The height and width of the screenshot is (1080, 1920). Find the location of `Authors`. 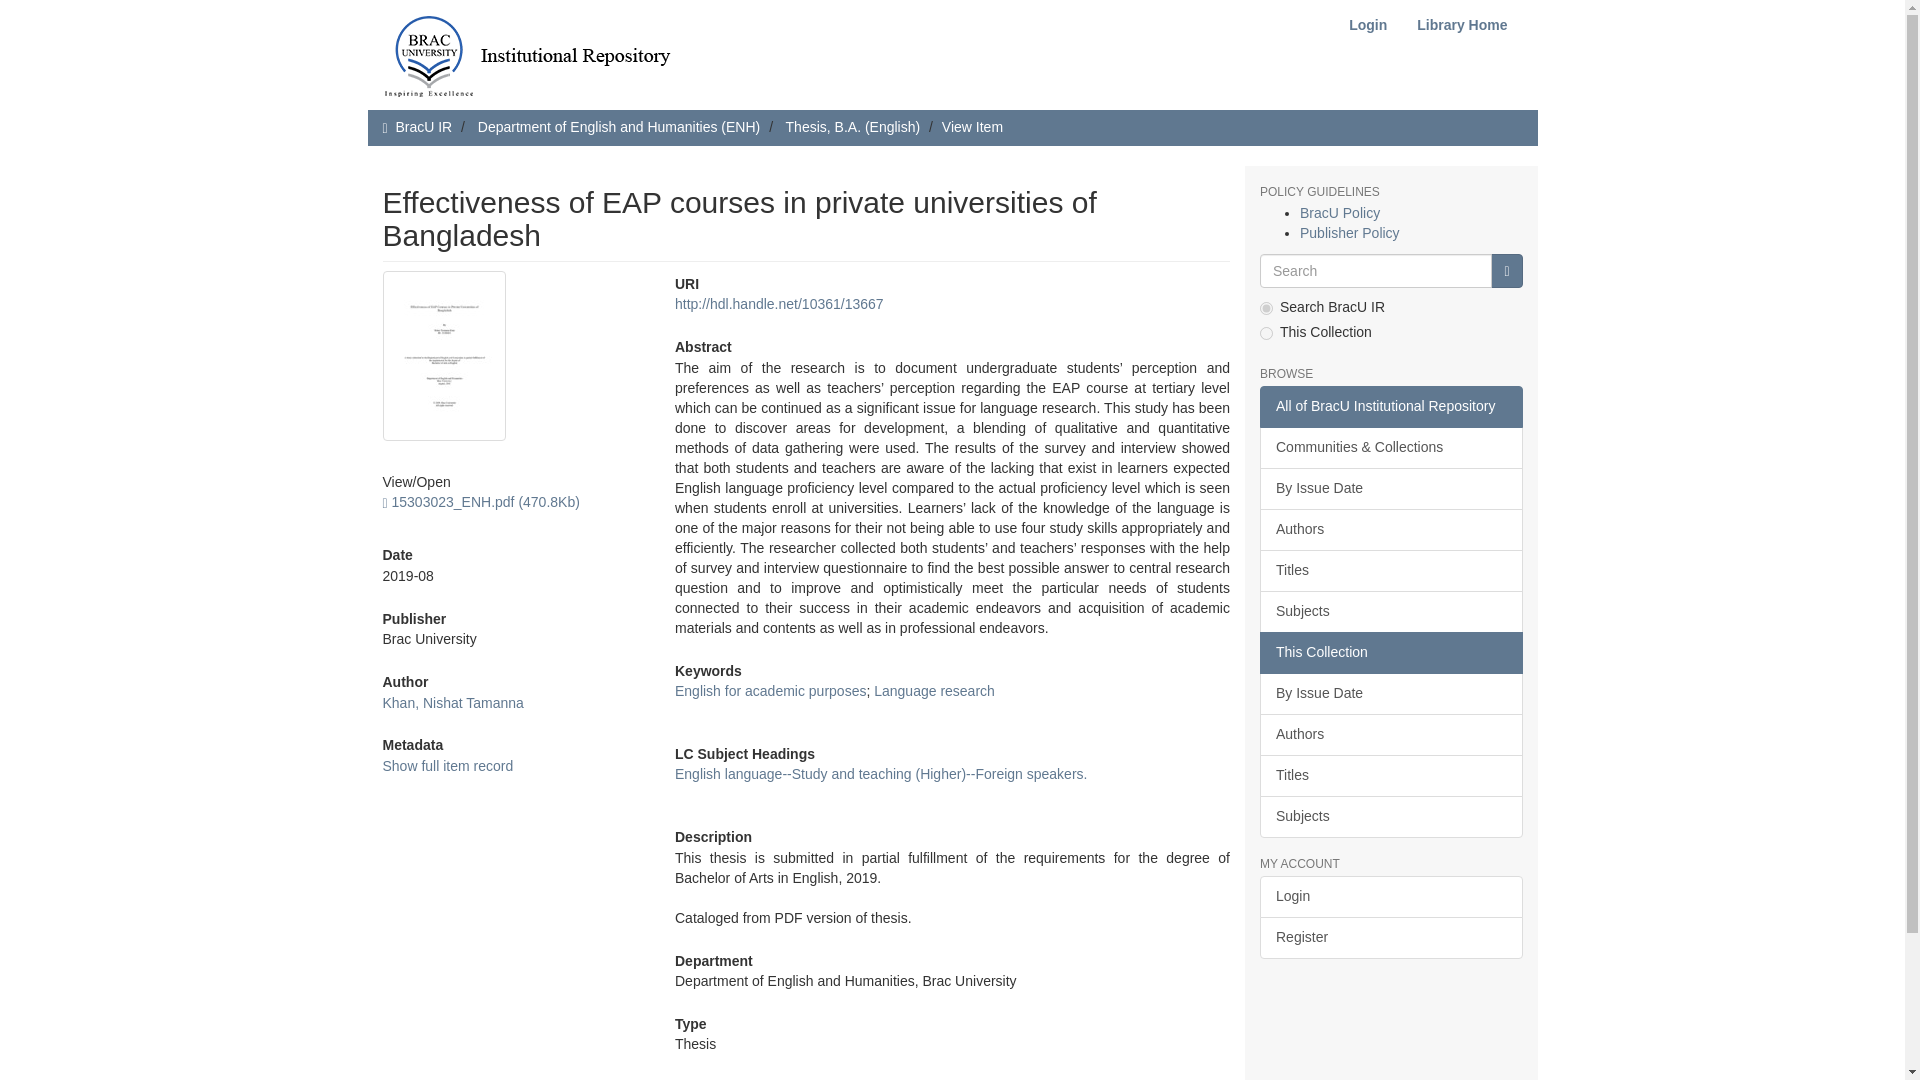

Authors is located at coordinates (1390, 529).